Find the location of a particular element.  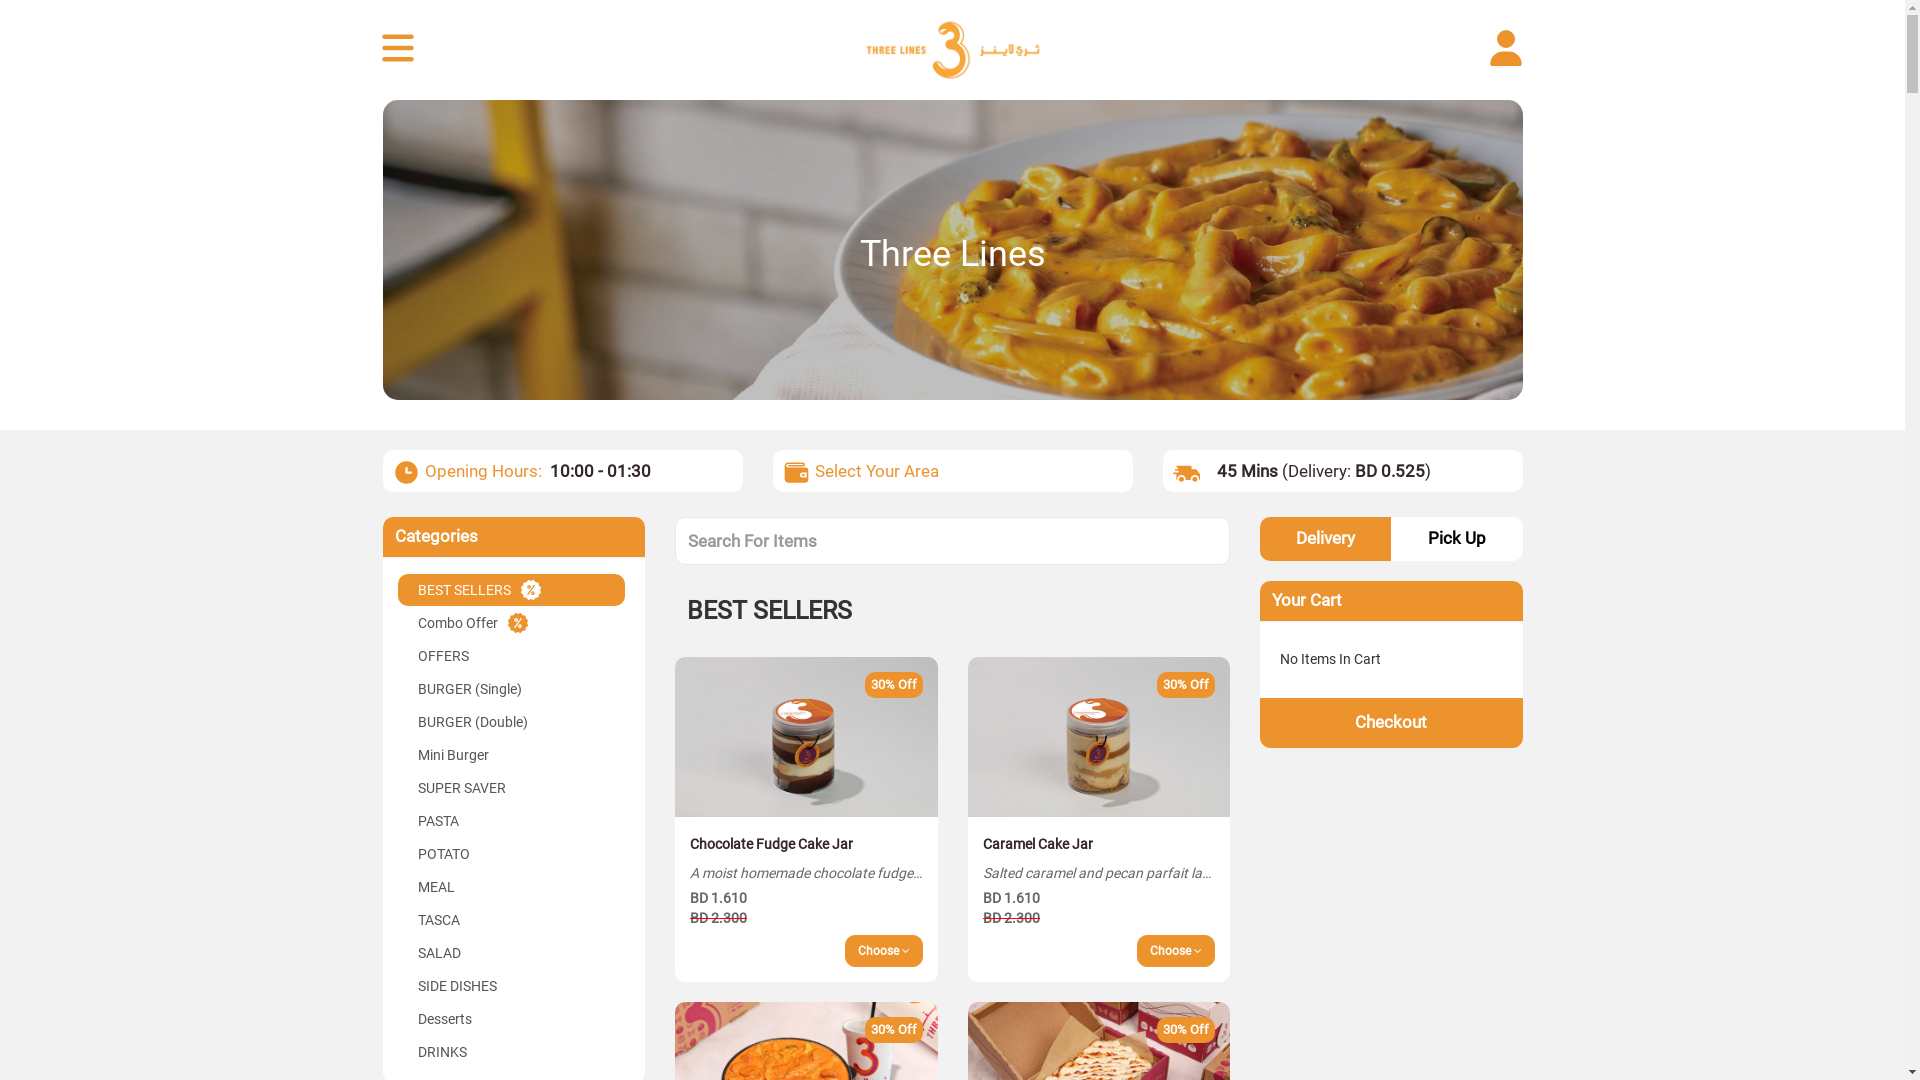

Checkout is located at coordinates (1392, 722).